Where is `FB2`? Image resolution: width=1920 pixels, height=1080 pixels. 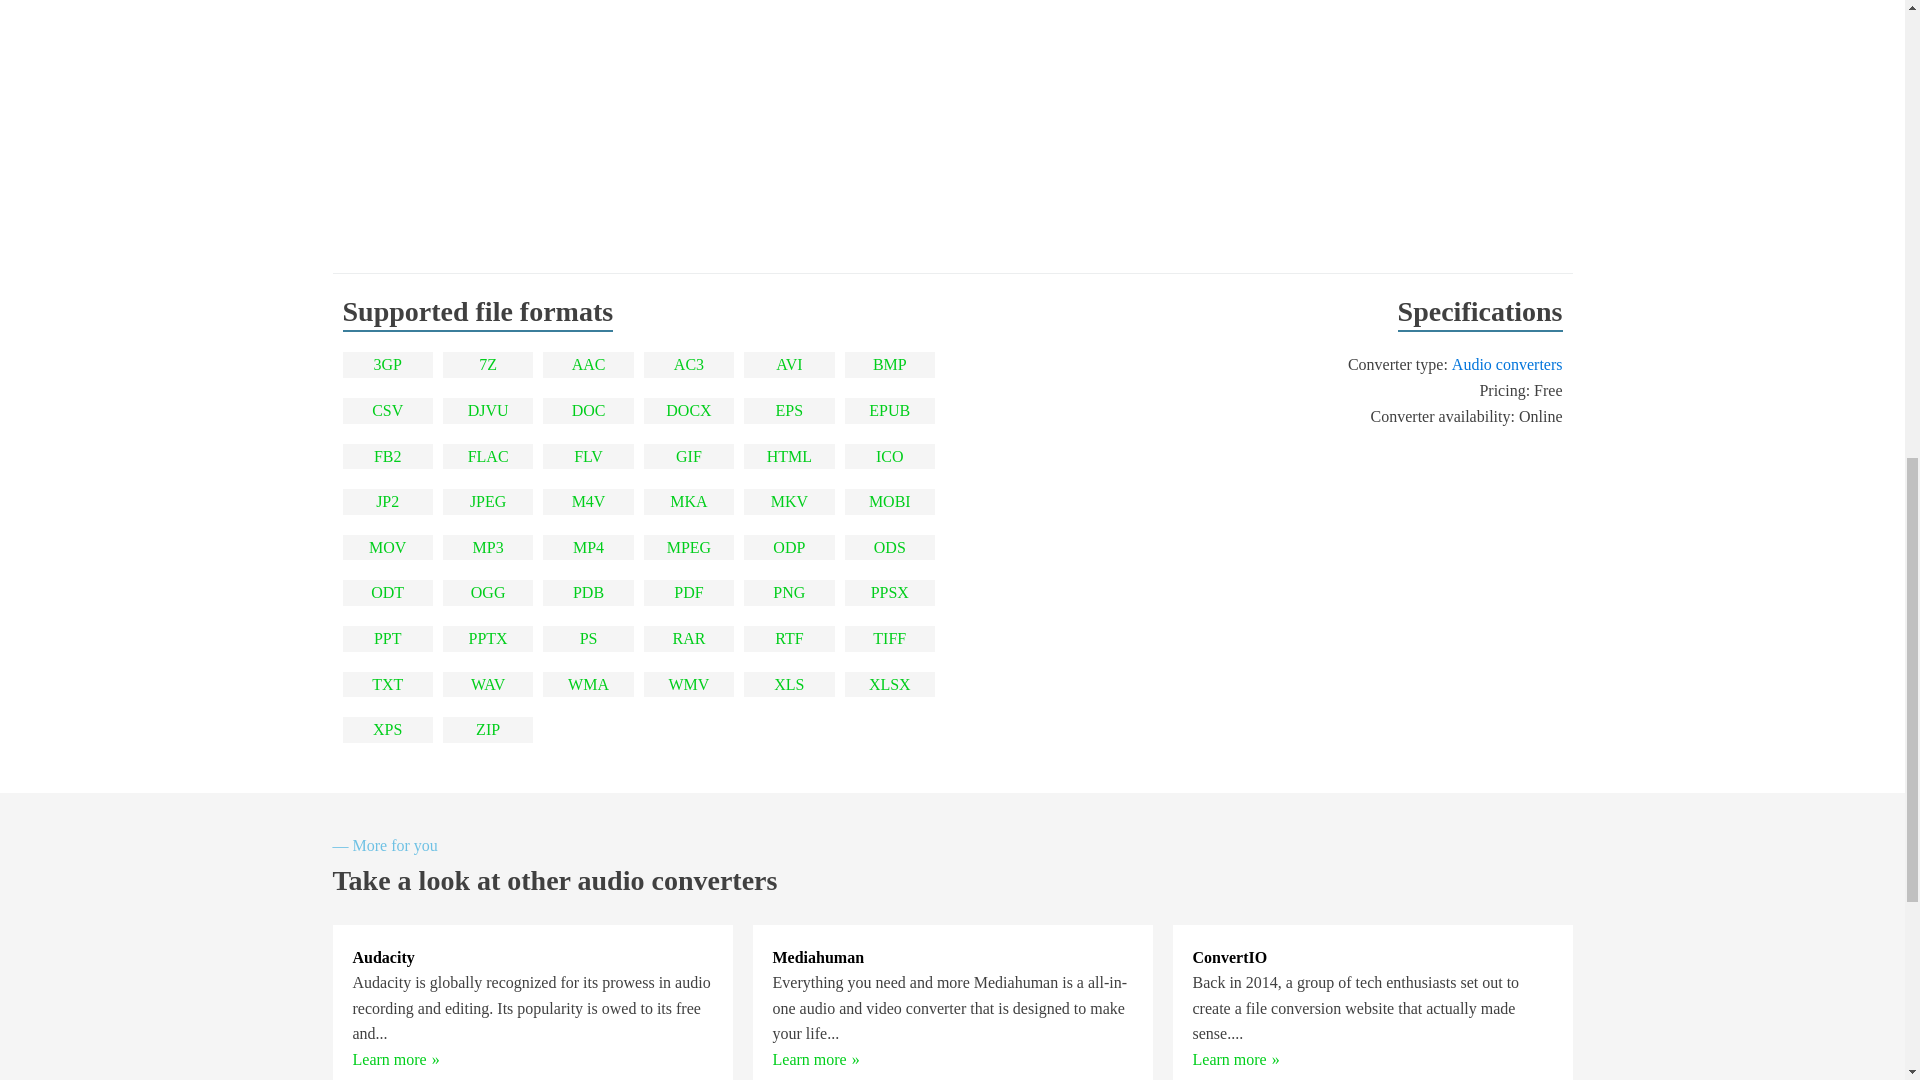 FB2 is located at coordinates (388, 456).